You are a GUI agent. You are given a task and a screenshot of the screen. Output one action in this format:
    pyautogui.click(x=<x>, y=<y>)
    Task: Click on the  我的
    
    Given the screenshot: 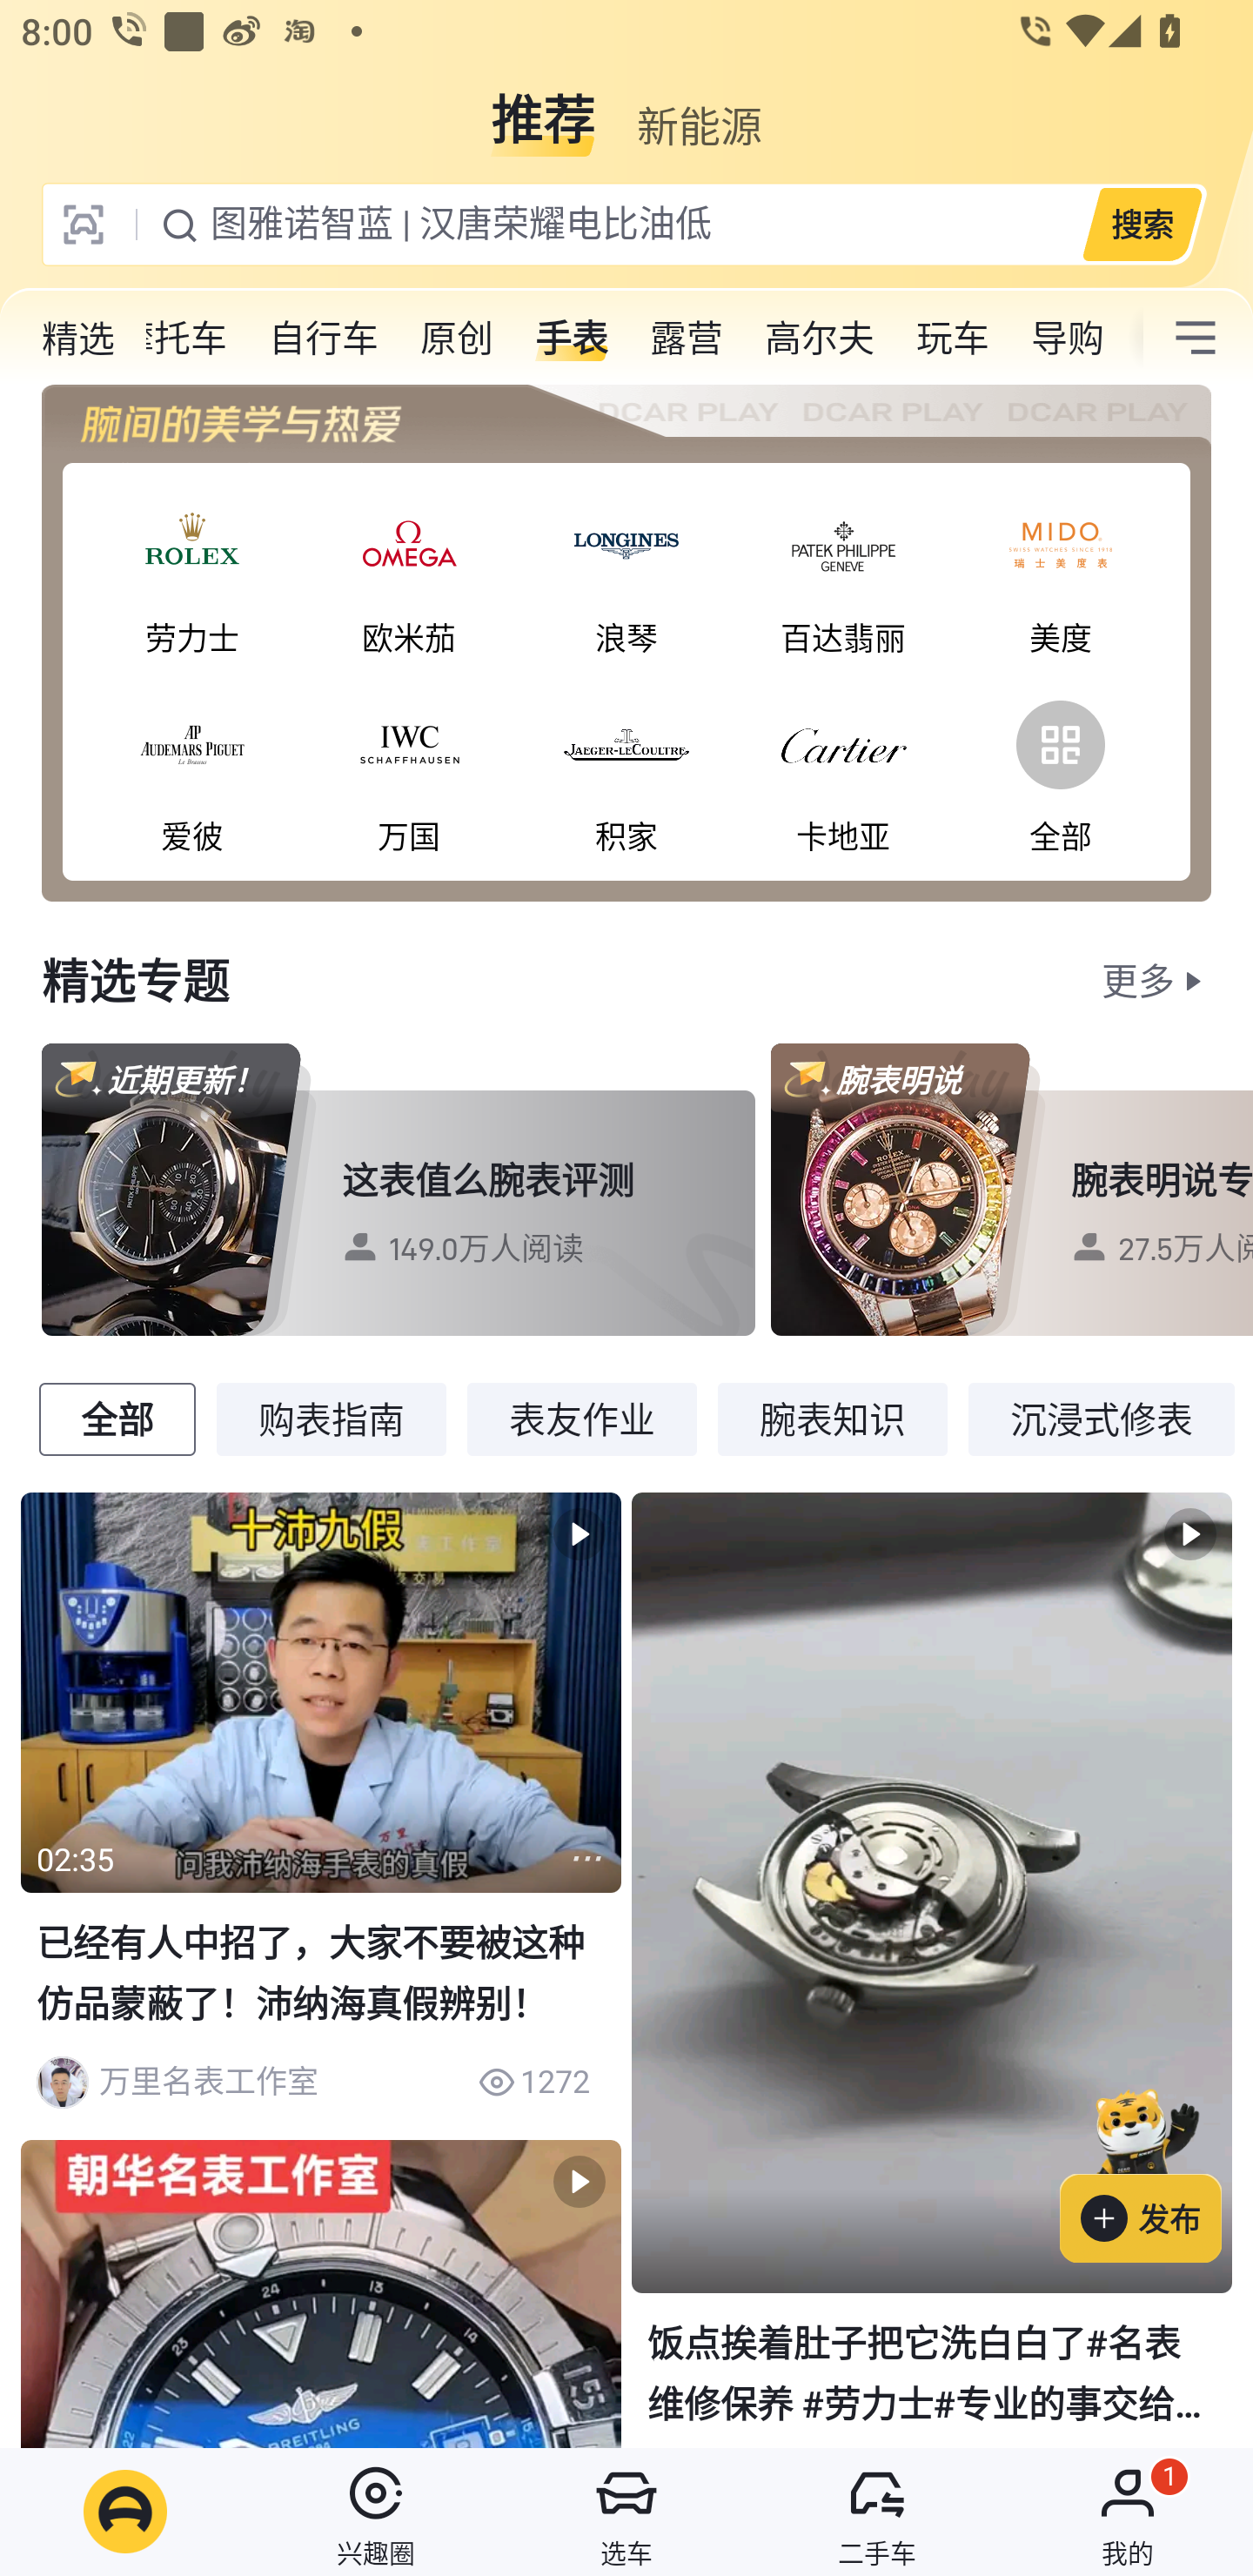 What is the action you would take?
    pyautogui.click(x=1128, y=2512)
    